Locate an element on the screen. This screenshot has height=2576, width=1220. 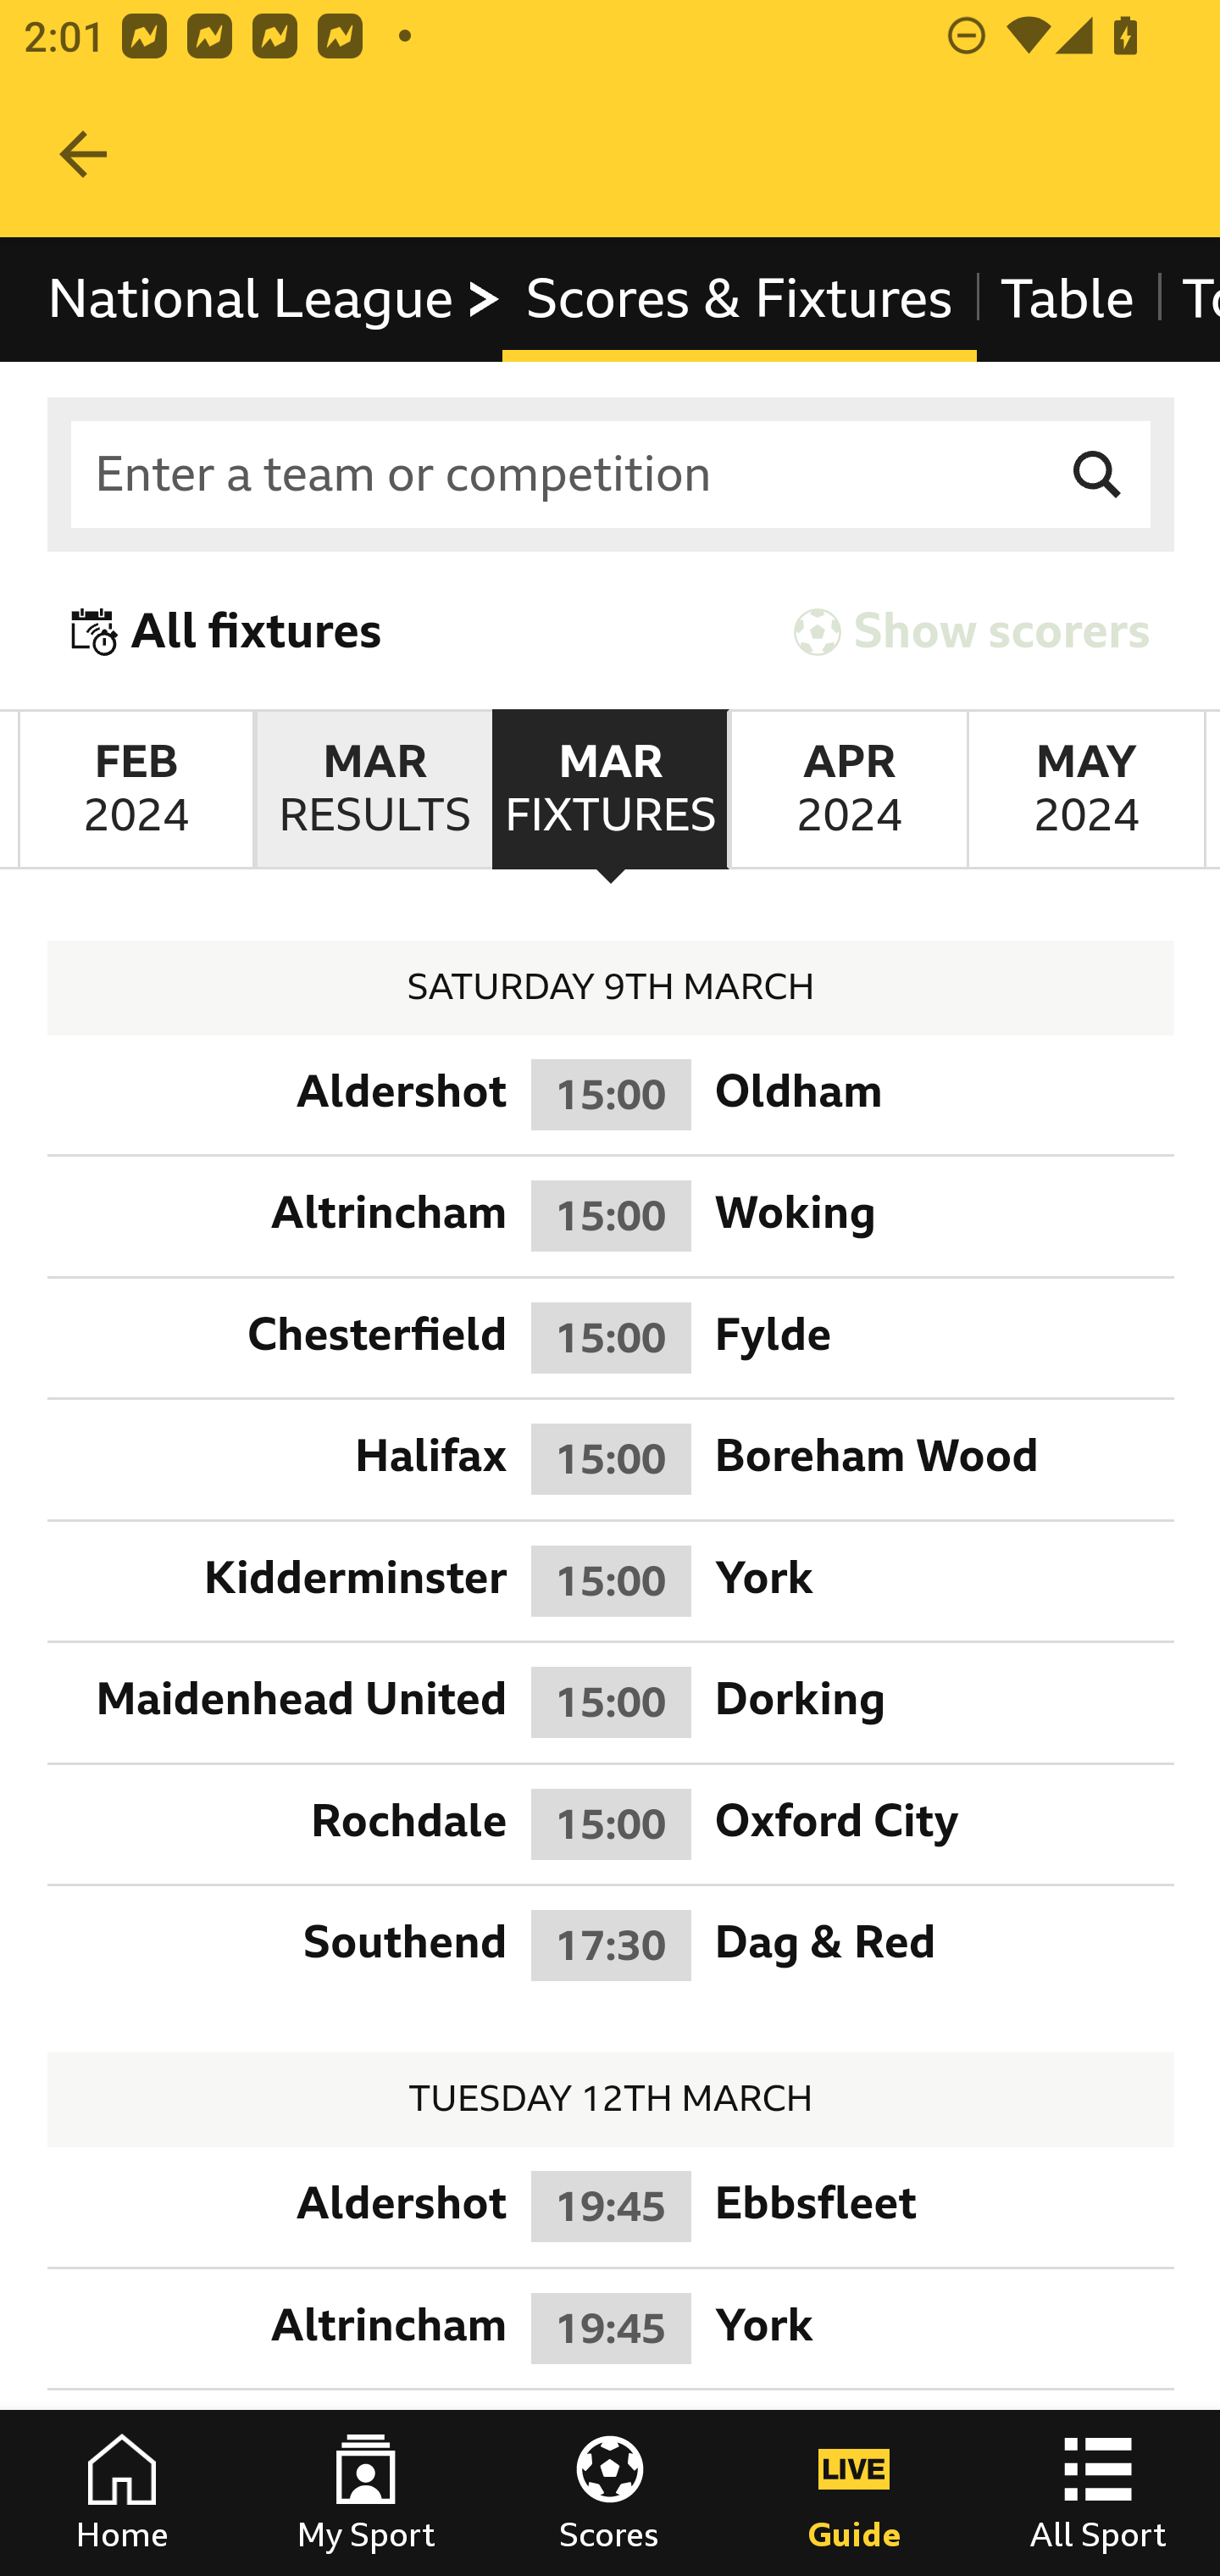
Scores & Fixtures is located at coordinates (739, 298).